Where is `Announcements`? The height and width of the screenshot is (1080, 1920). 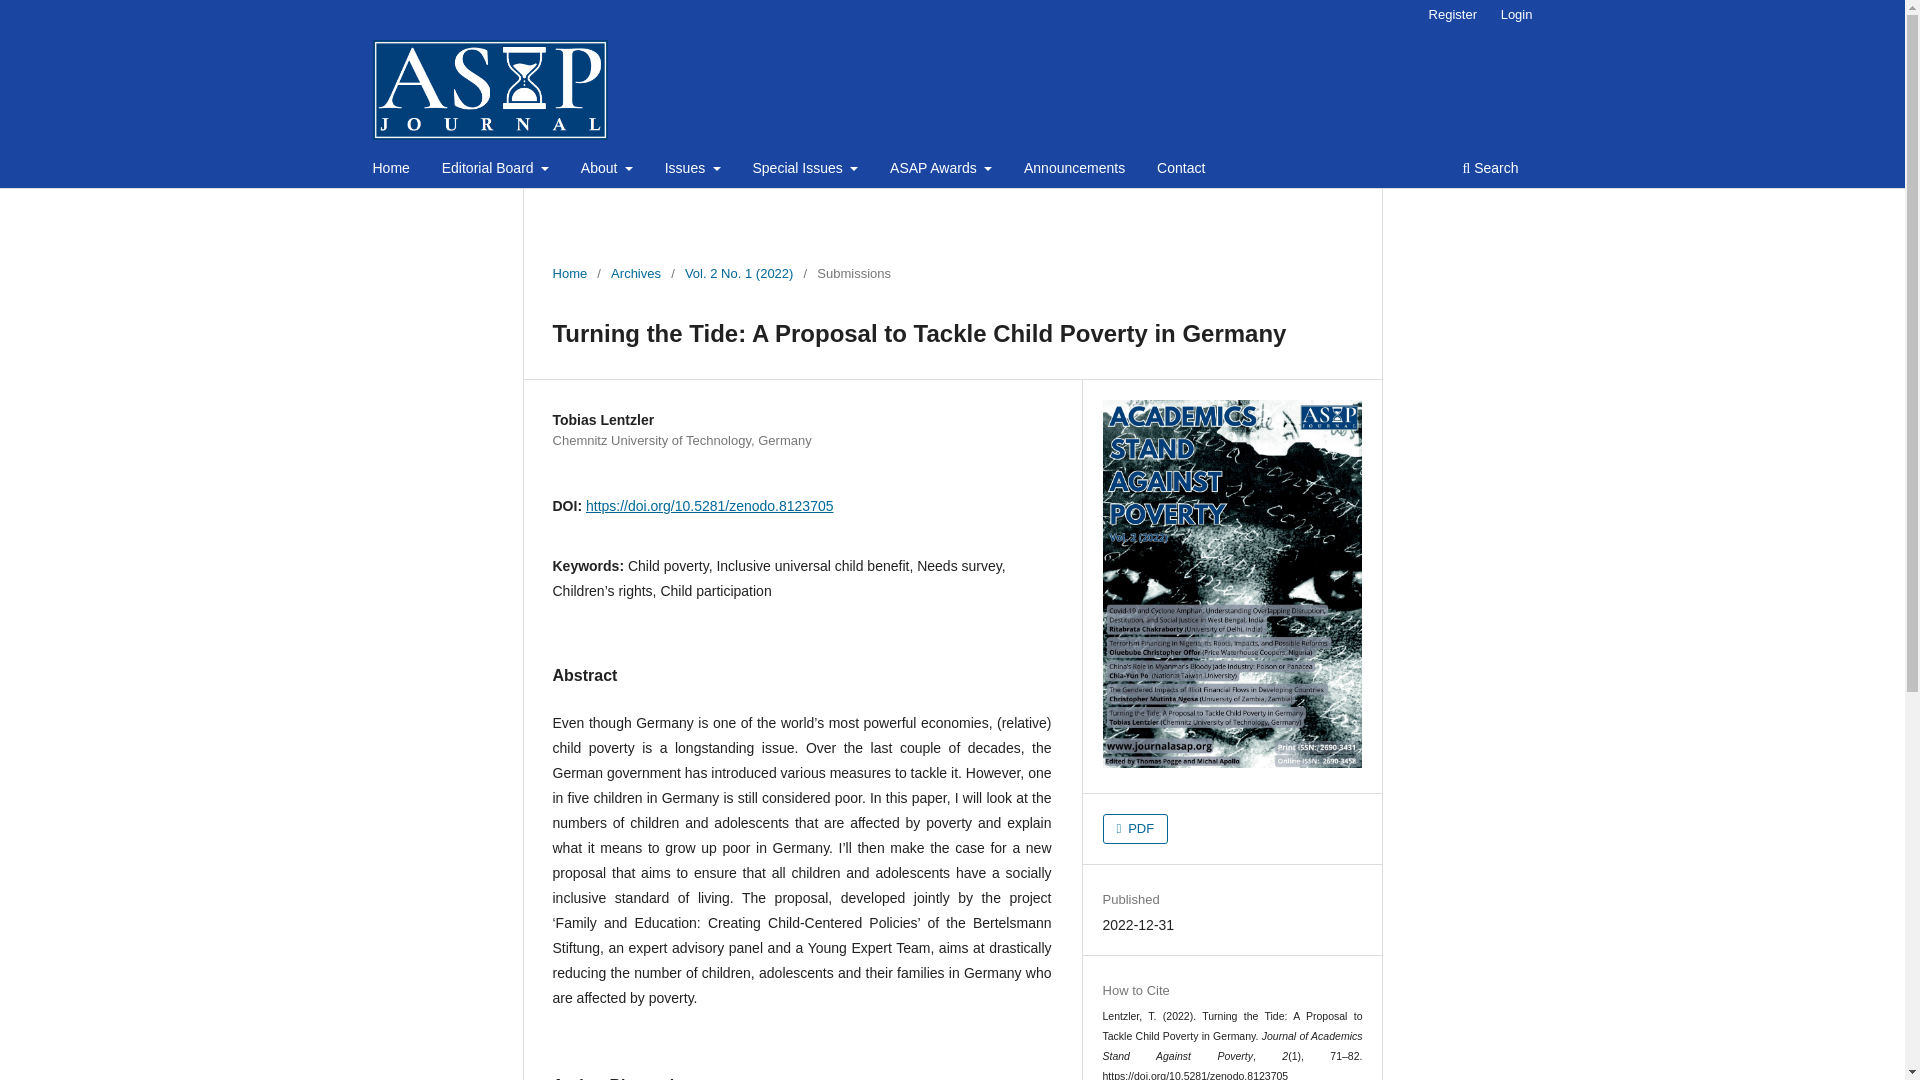 Announcements is located at coordinates (1074, 170).